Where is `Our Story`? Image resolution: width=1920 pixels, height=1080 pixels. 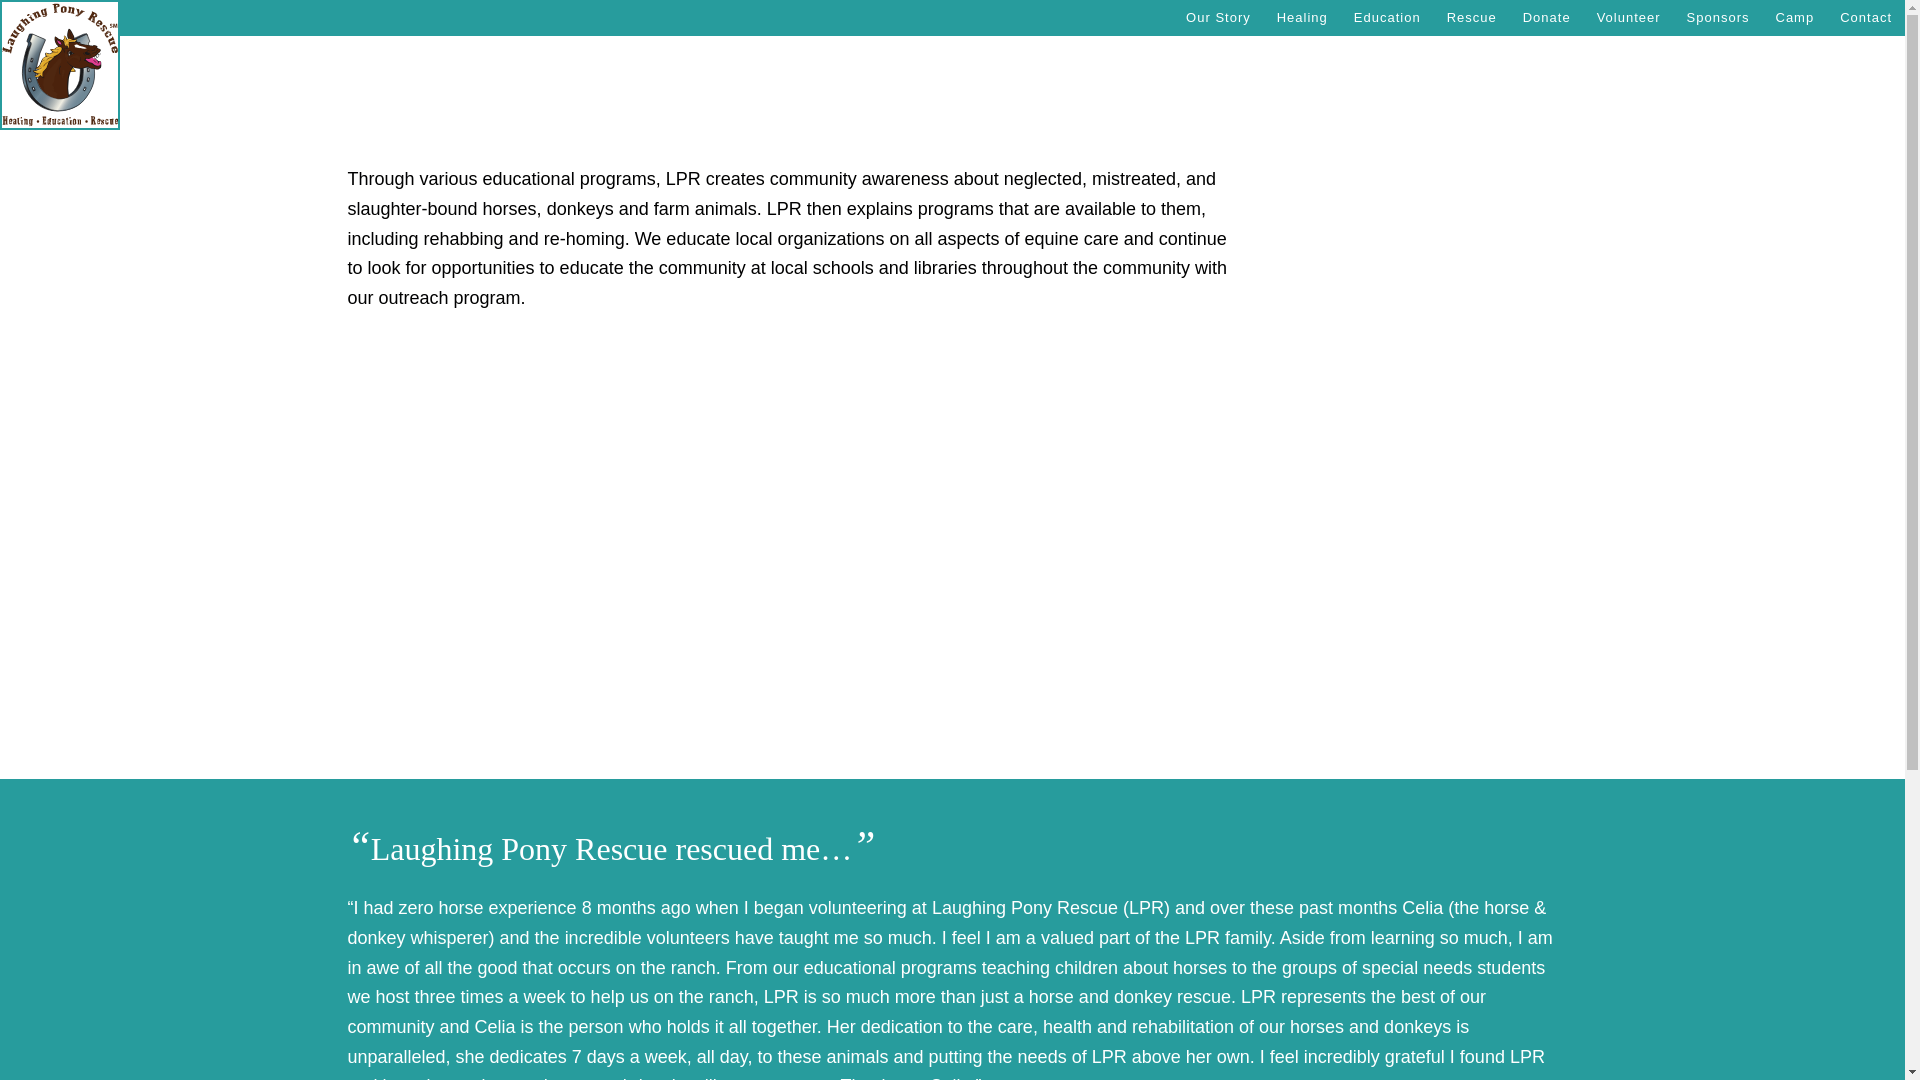
Our Story is located at coordinates (1218, 18).